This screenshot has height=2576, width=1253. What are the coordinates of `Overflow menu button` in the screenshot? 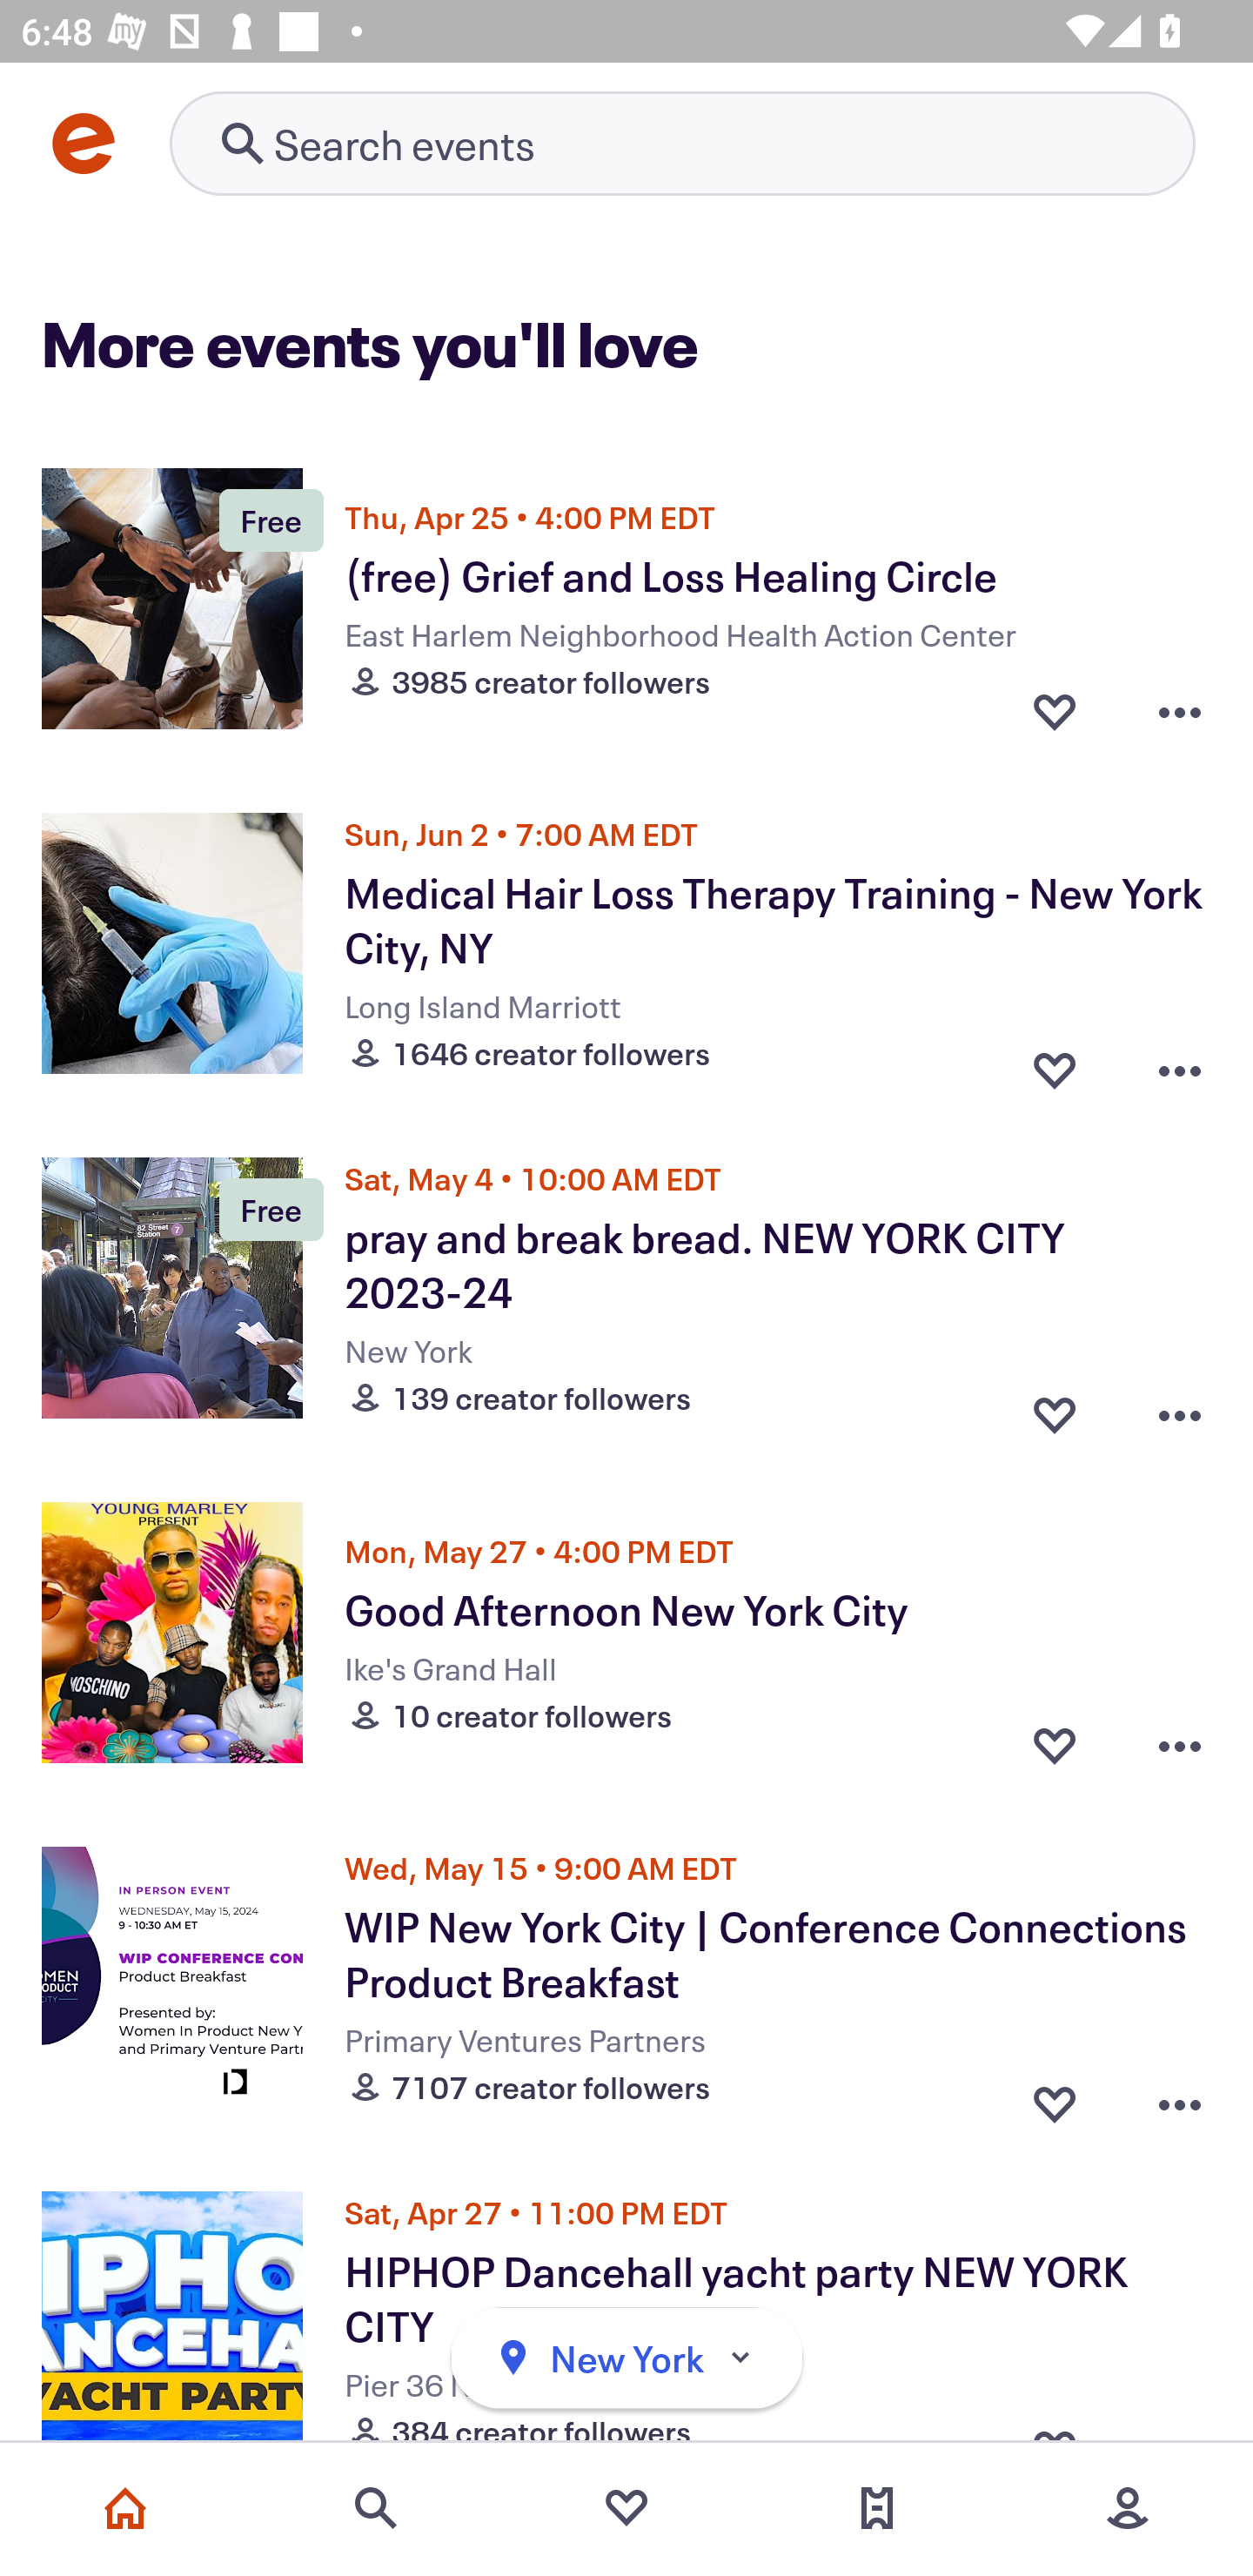 It's located at (1180, 709).